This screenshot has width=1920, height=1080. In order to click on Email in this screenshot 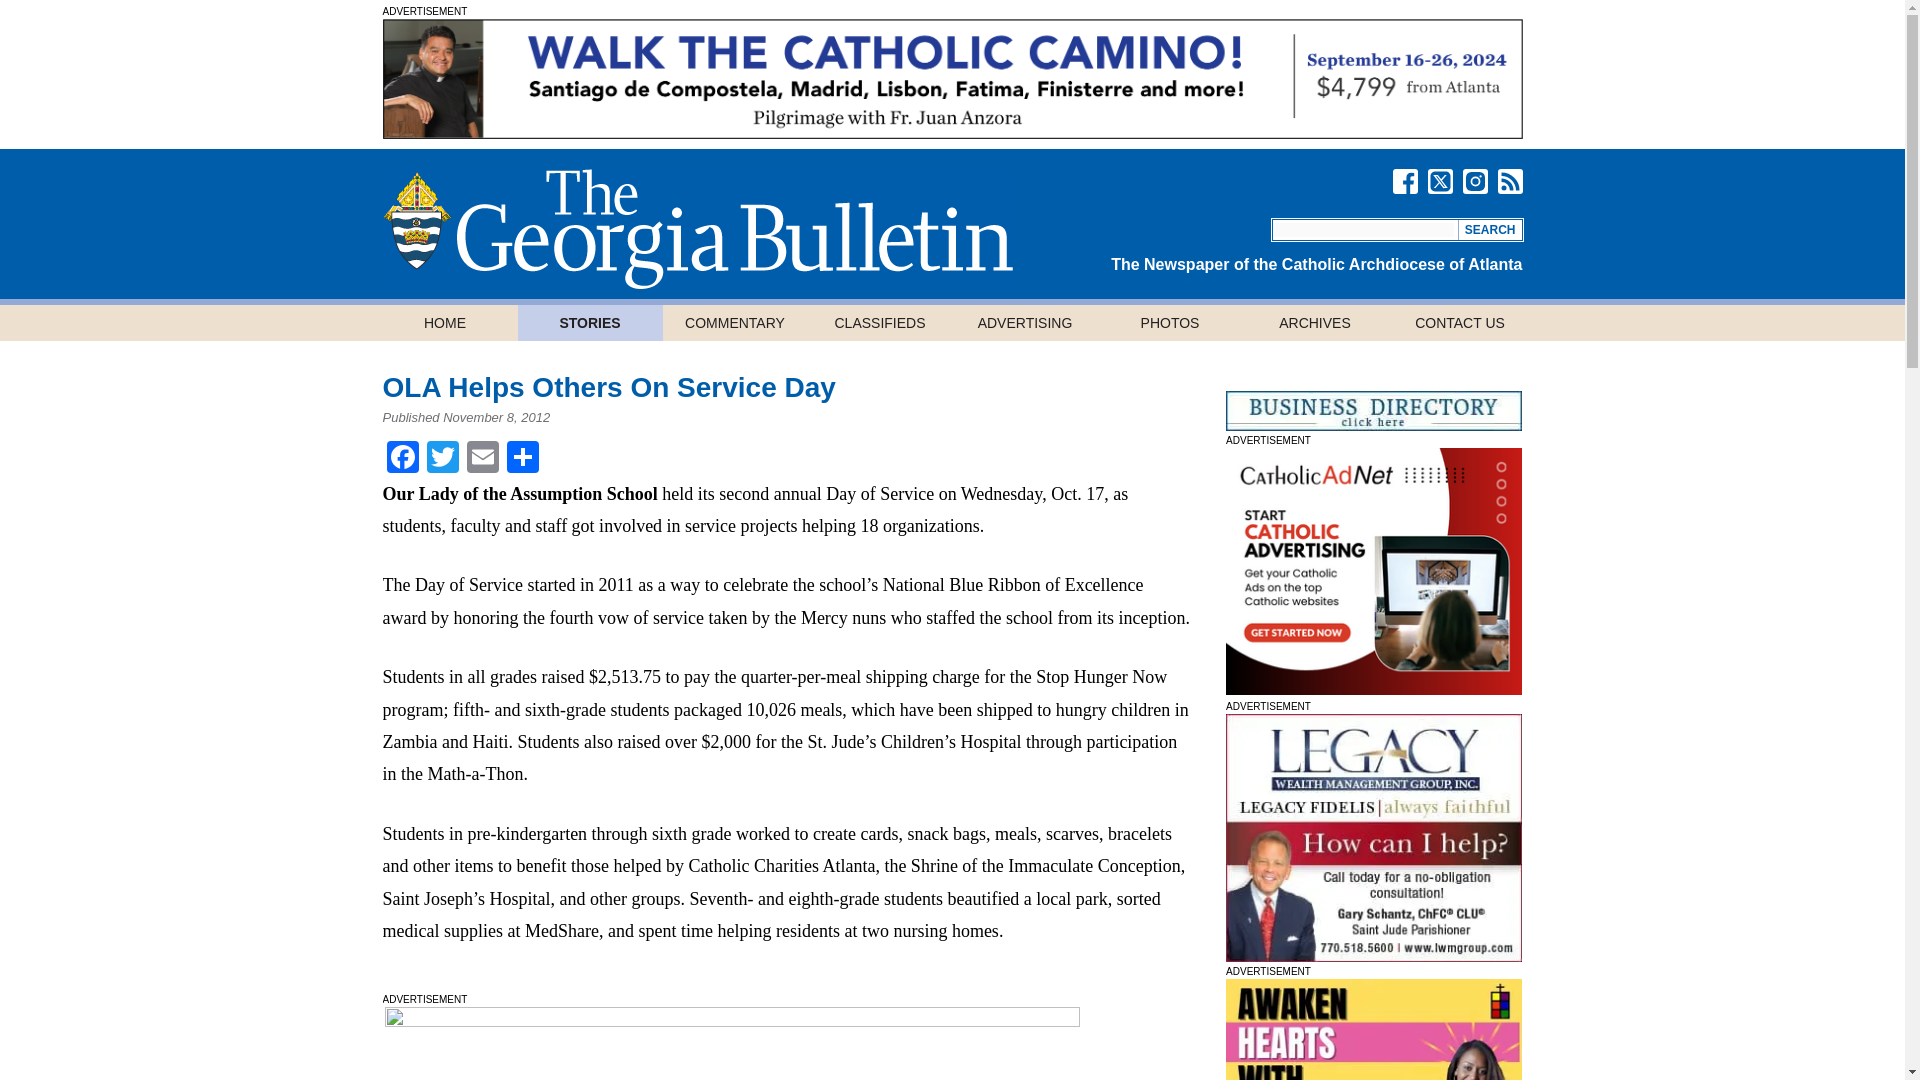, I will do `click(482, 459)`.